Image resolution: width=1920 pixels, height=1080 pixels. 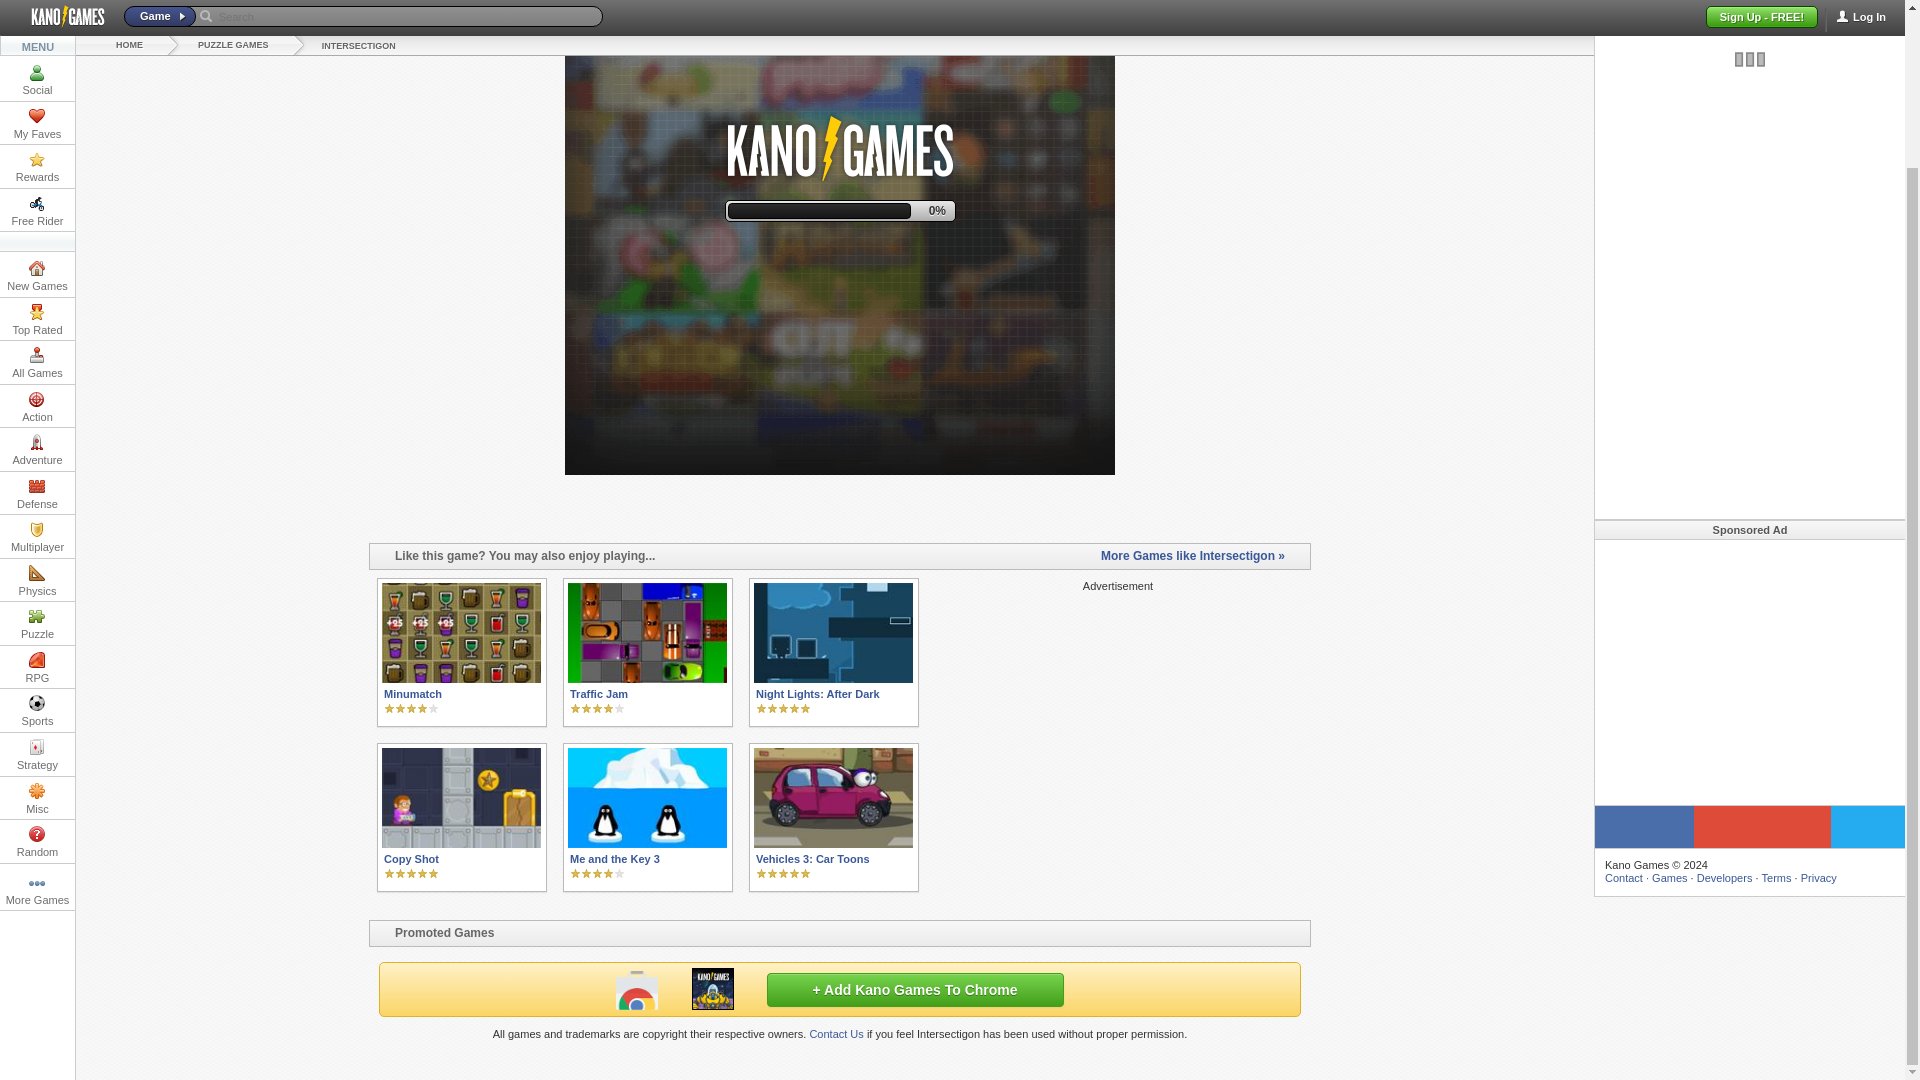 What do you see at coordinates (37, 309) in the screenshot?
I see `Defense` at bounding box center [37, 309].